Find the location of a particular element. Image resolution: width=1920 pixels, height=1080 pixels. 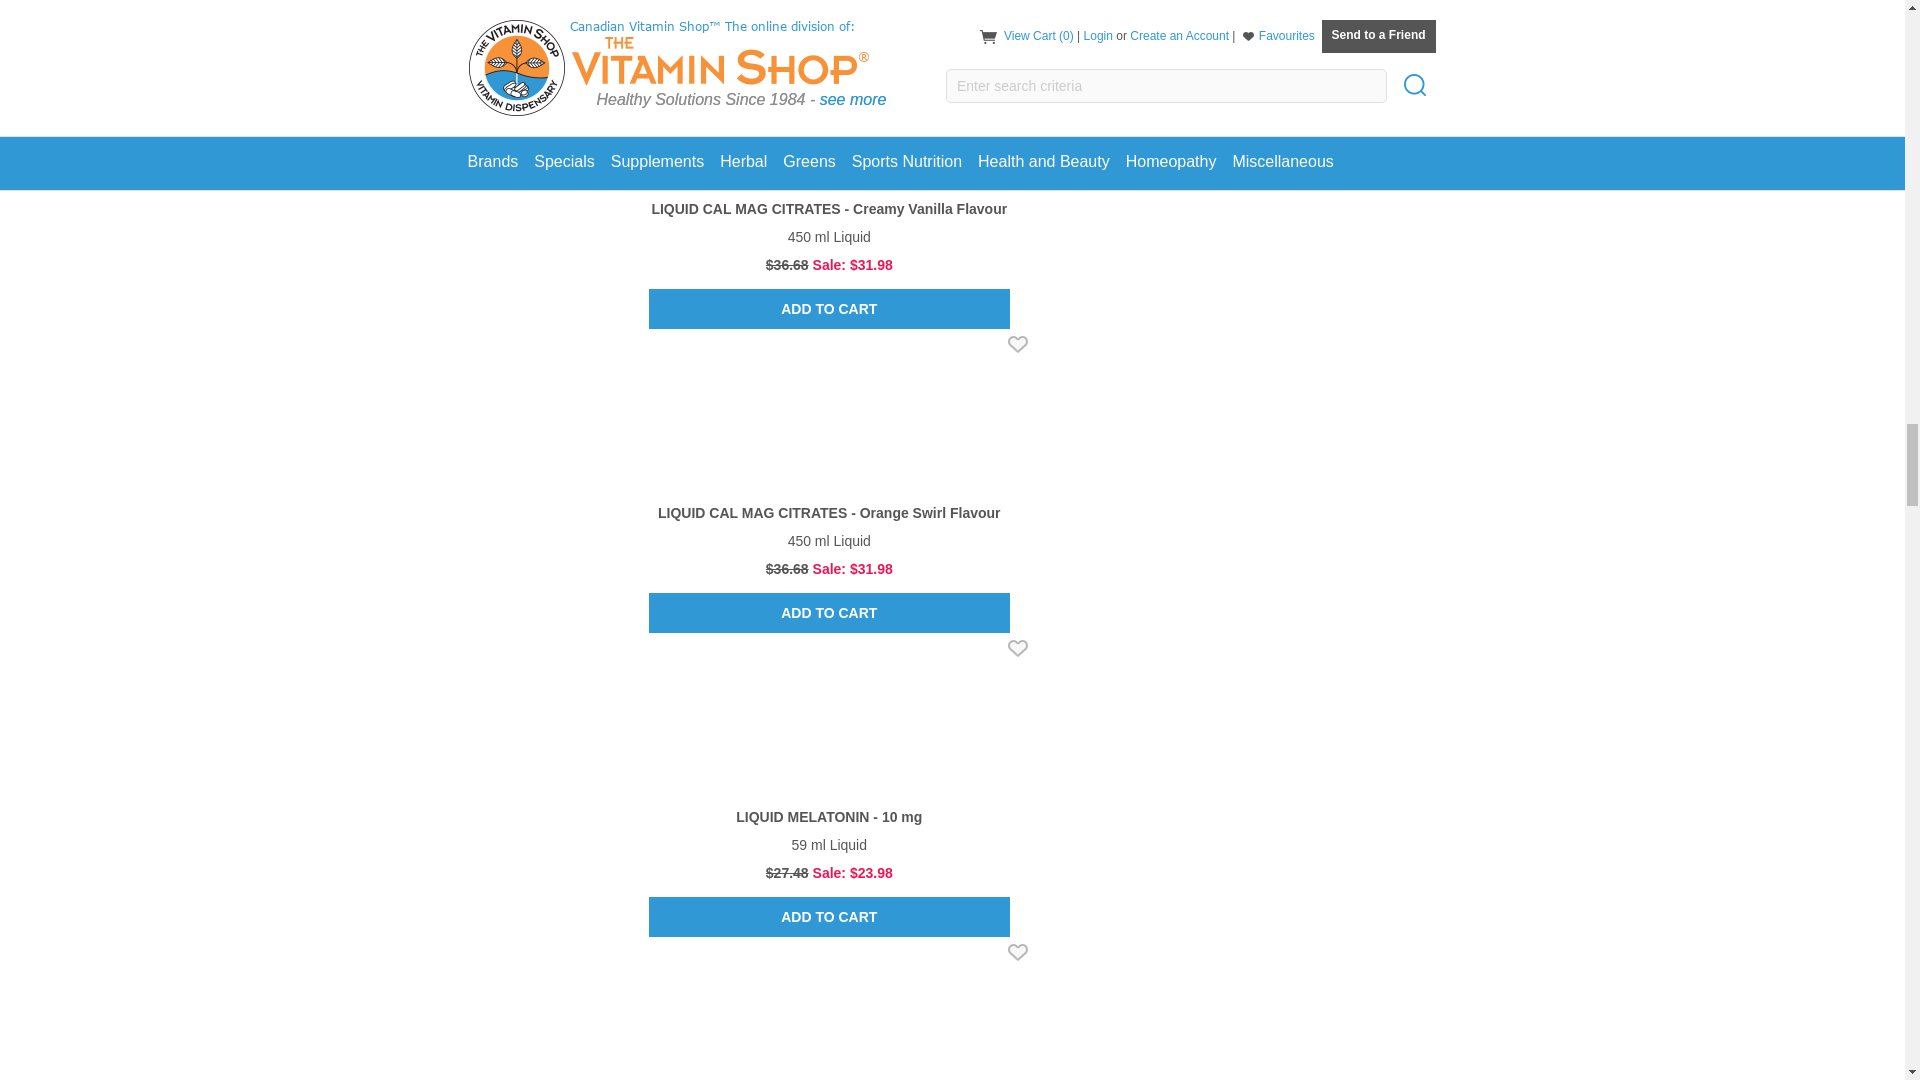

Add to Favourites is located at coordinates (1018, 344).